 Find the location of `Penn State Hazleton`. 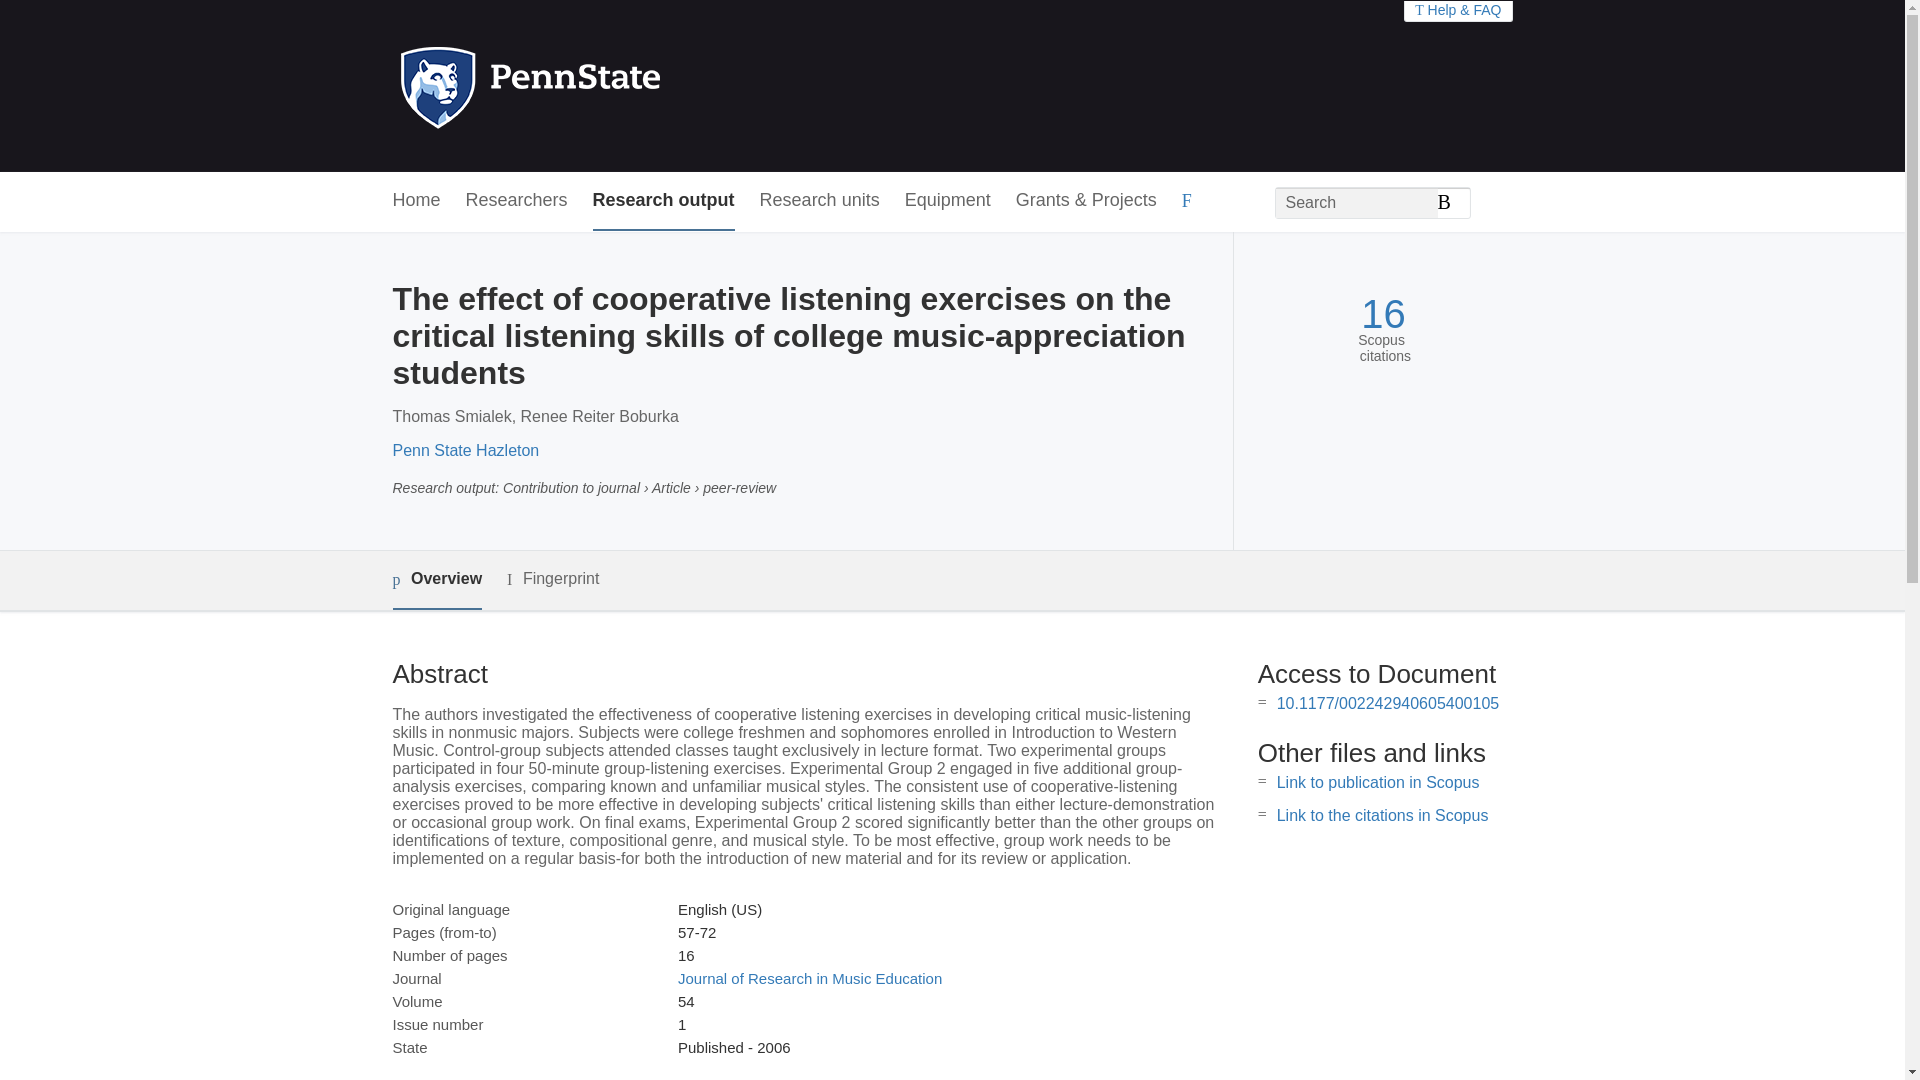

Penn State Hazleton is located at coordinates (465, 450).